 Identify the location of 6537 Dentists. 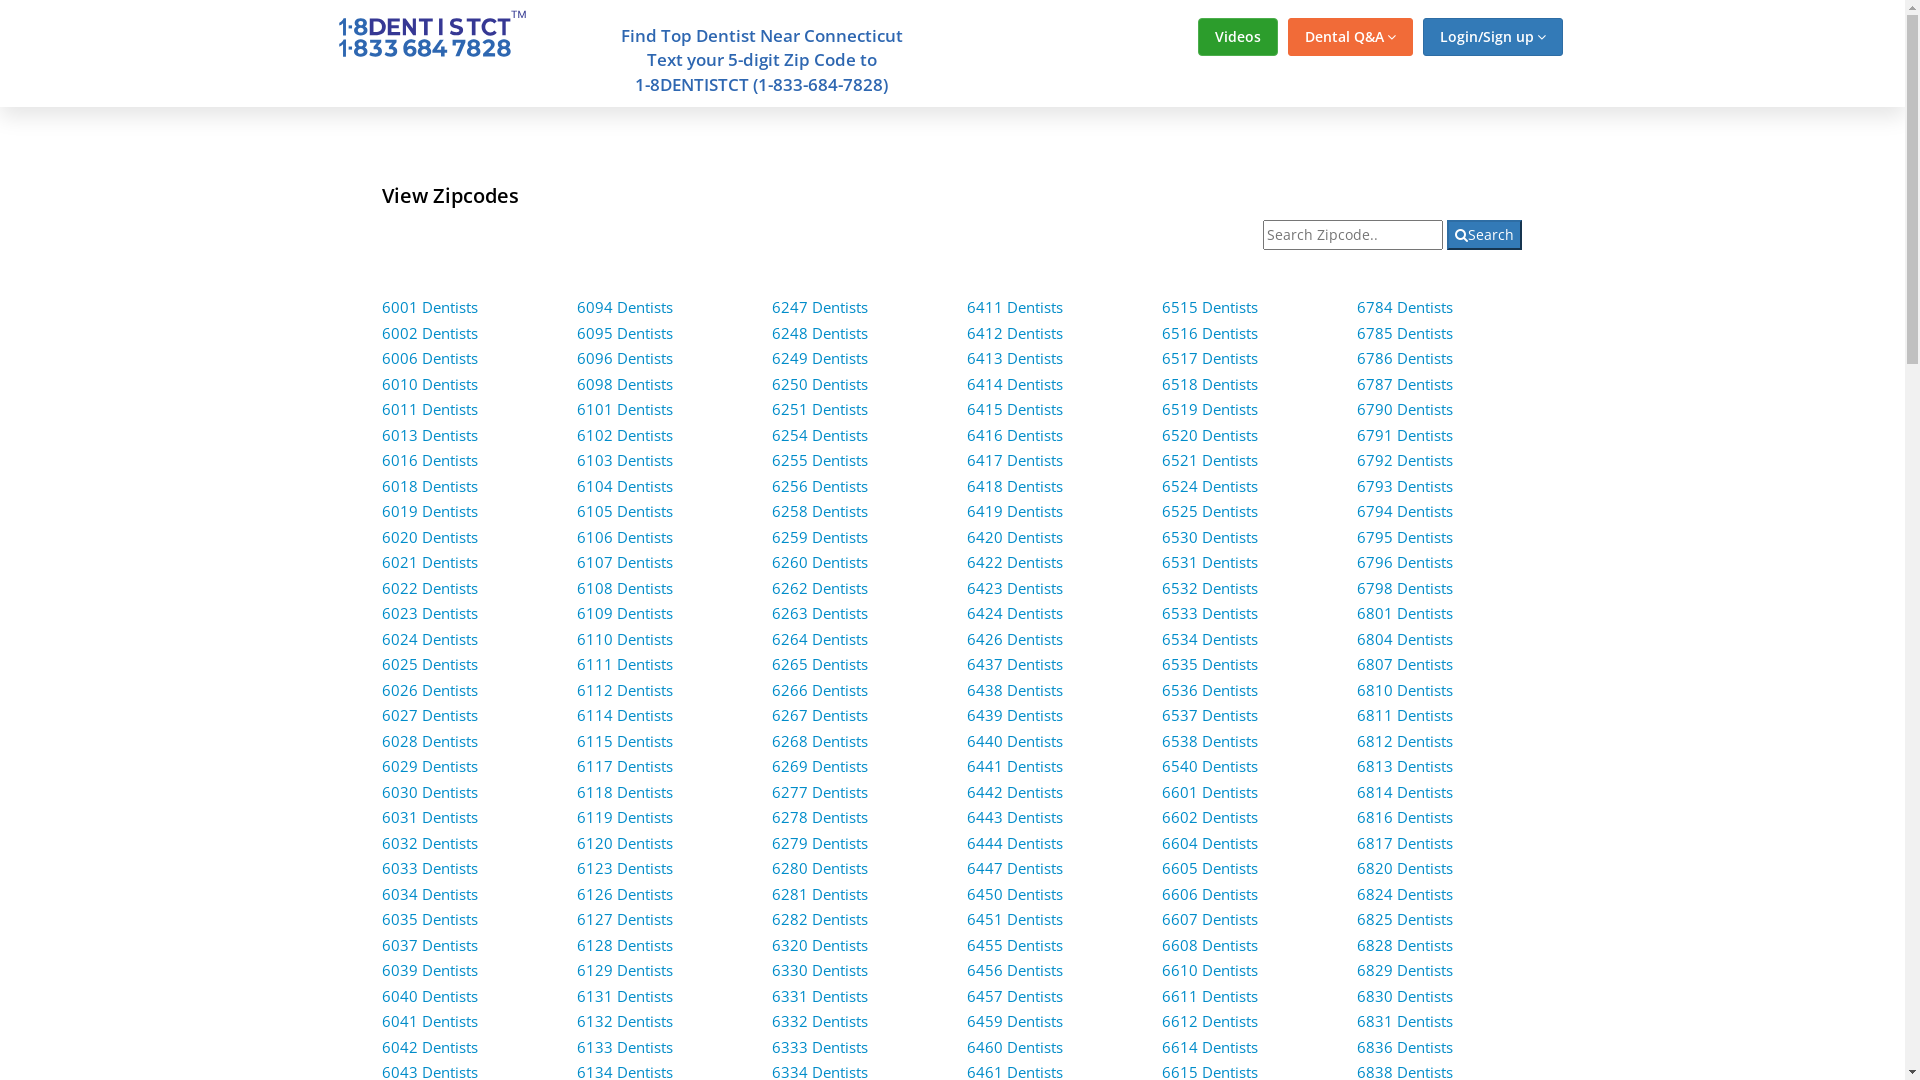
(1210, 715).